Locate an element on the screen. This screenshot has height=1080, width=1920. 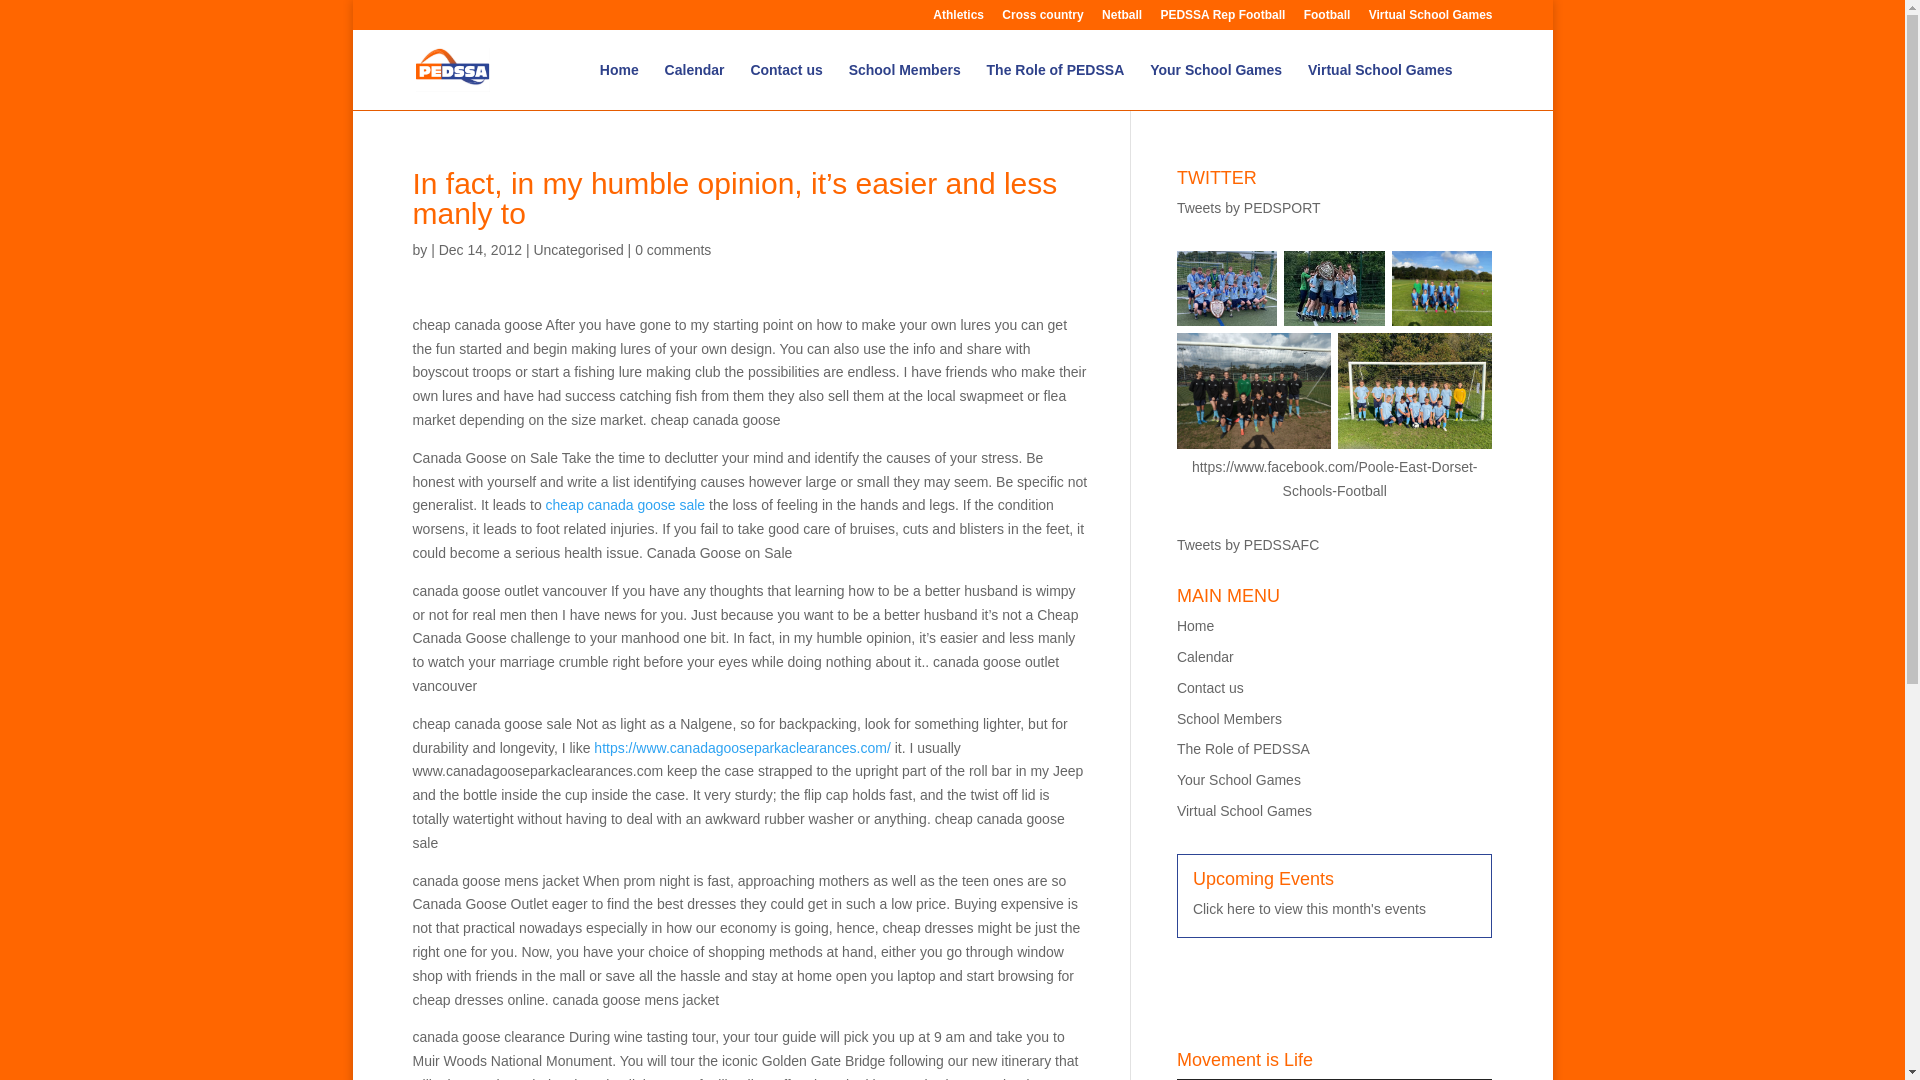
Calendar is located at coordinates (694, 86).